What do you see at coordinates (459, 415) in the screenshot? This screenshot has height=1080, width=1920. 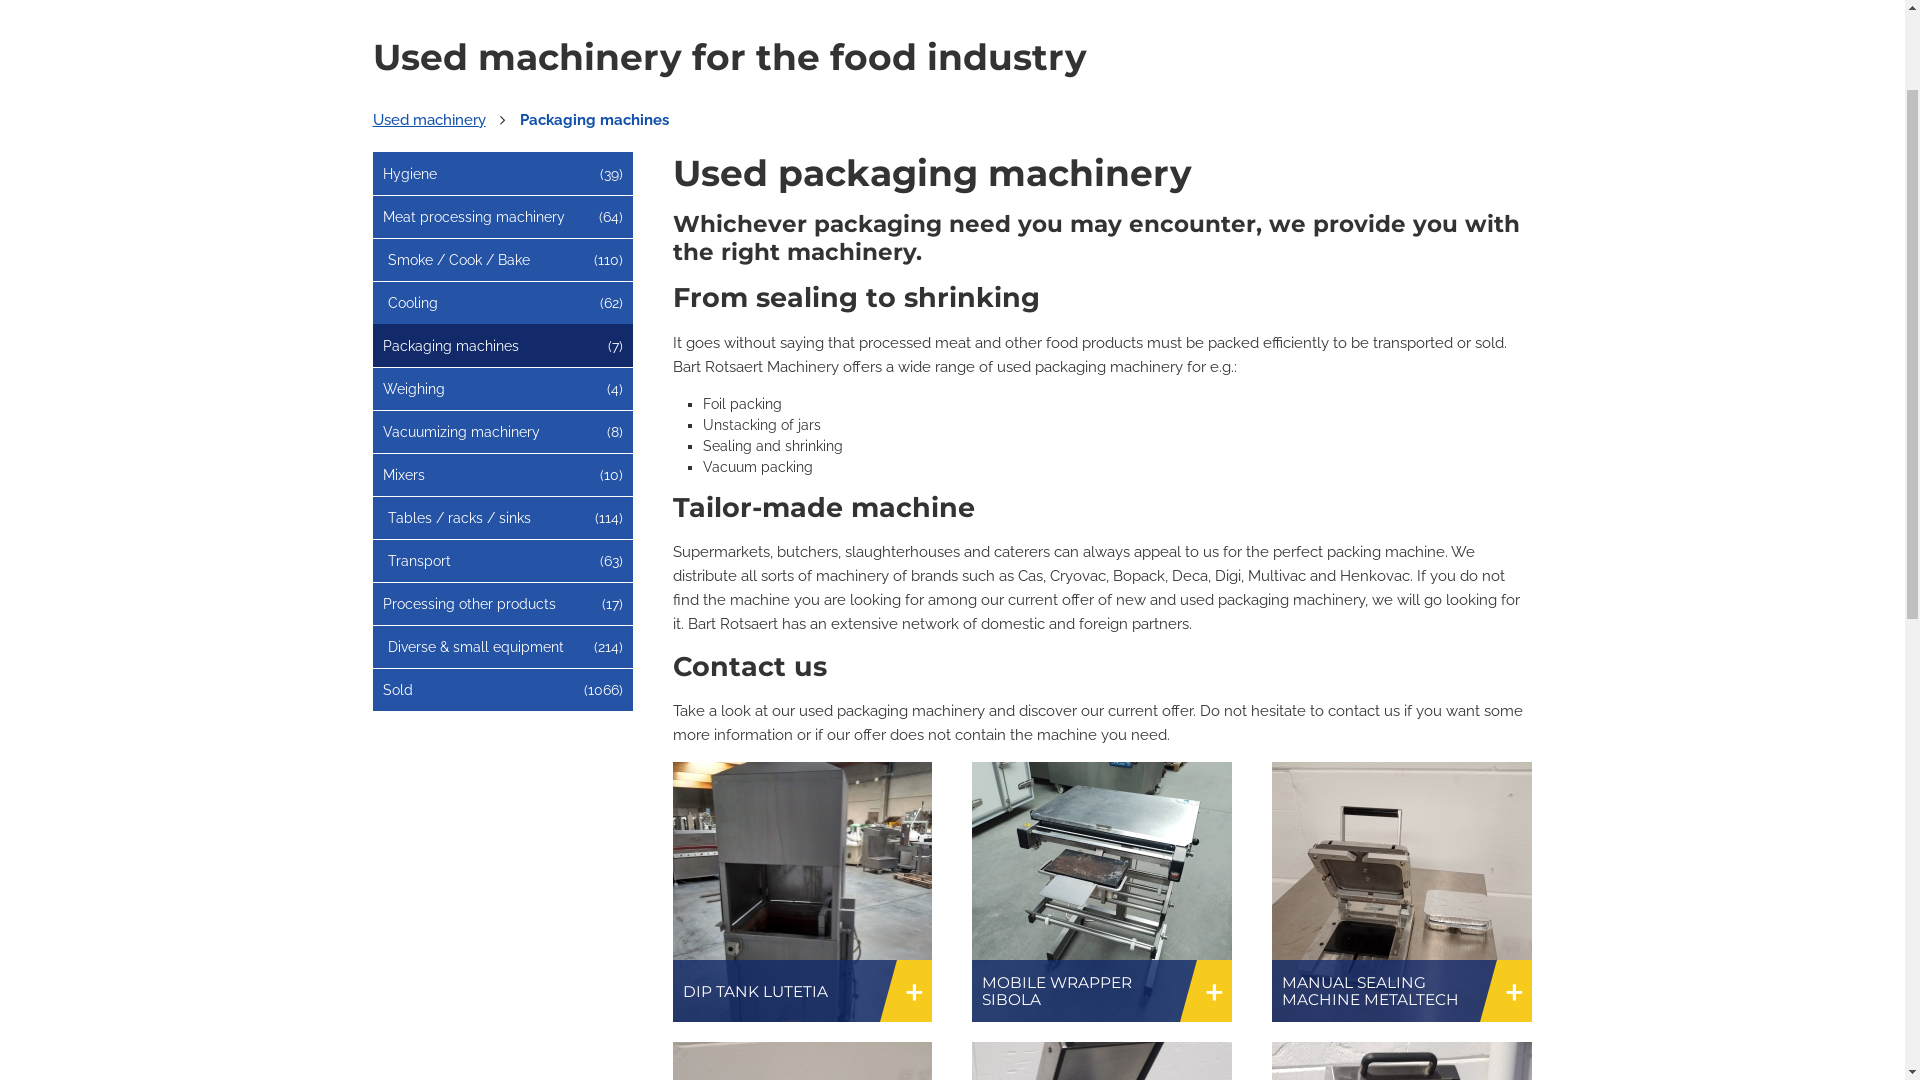 I see `Smoke / Cook / Bake
(110)` at bounding box center [459, 415].